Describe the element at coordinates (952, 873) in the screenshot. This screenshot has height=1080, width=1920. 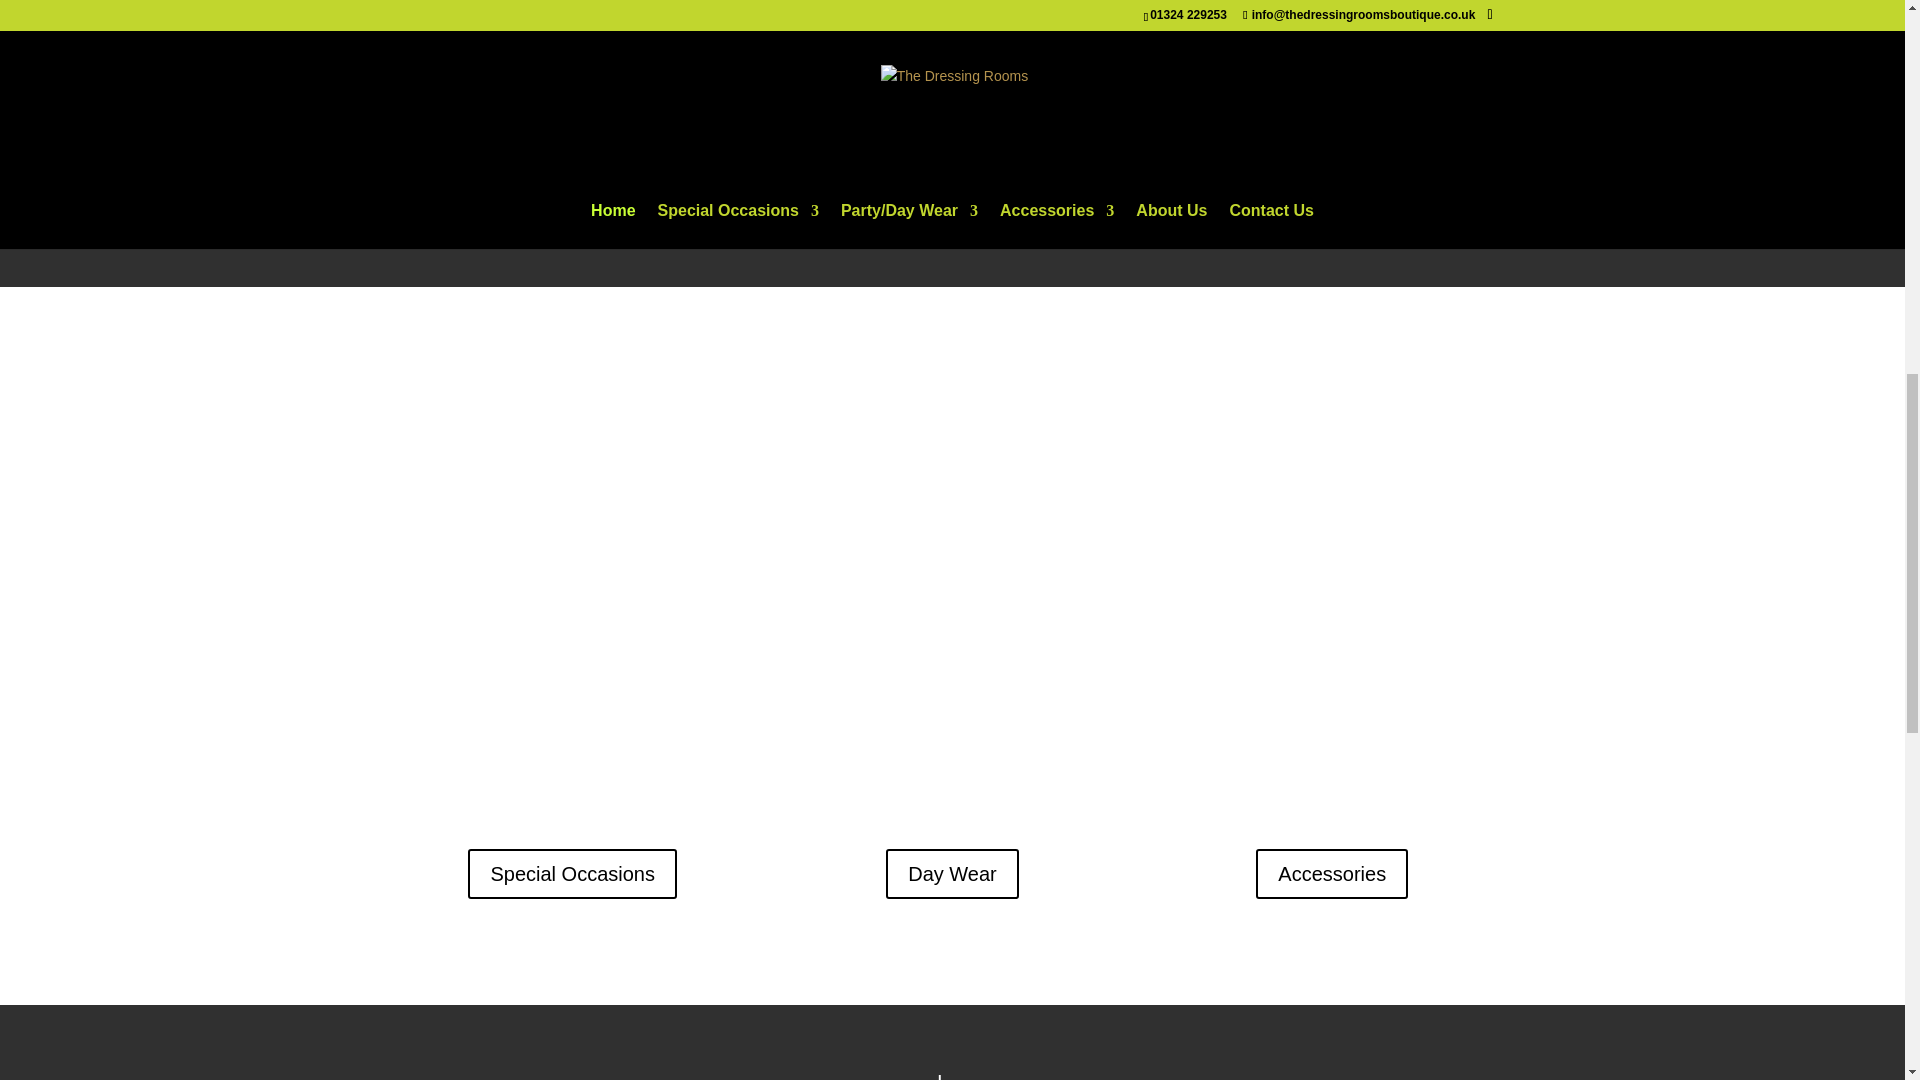
I see `Day Wear` at that location.